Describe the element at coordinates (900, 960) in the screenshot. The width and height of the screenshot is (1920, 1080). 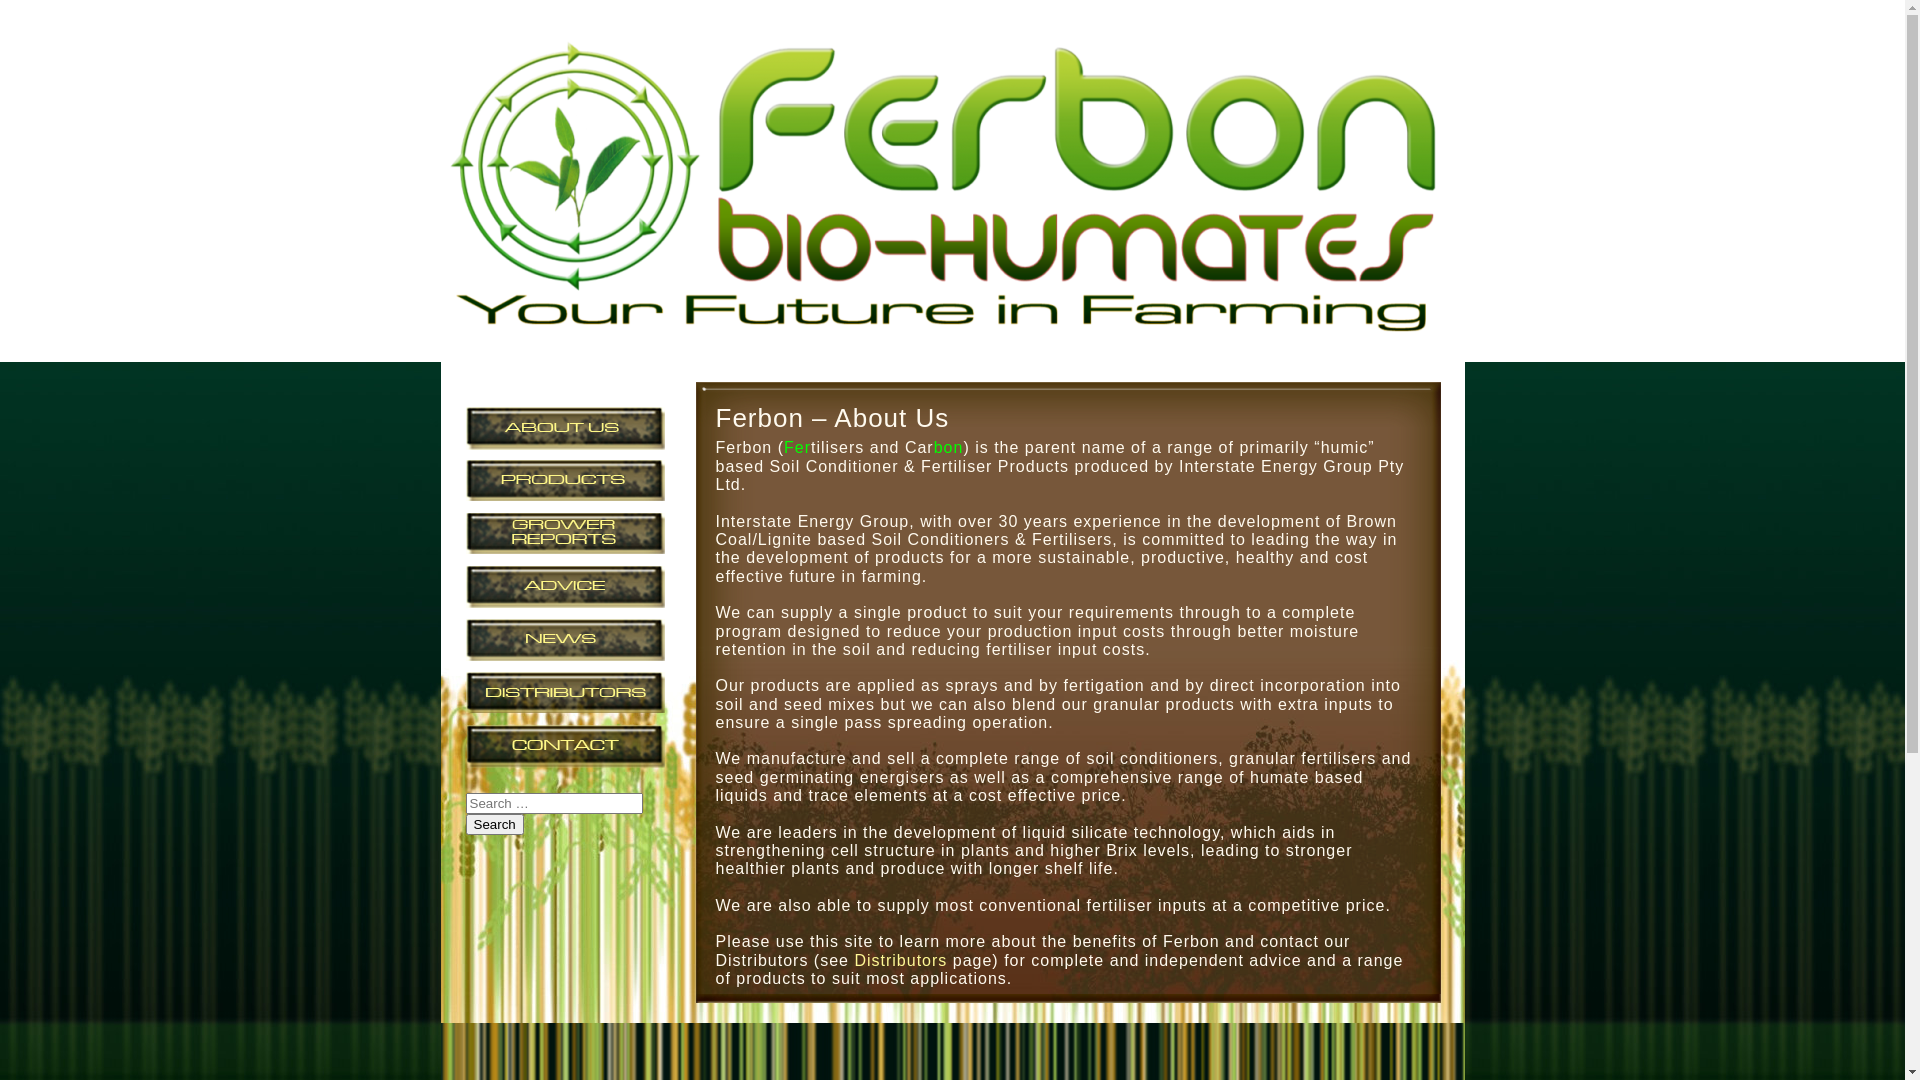
I see `Distributors` at that location.